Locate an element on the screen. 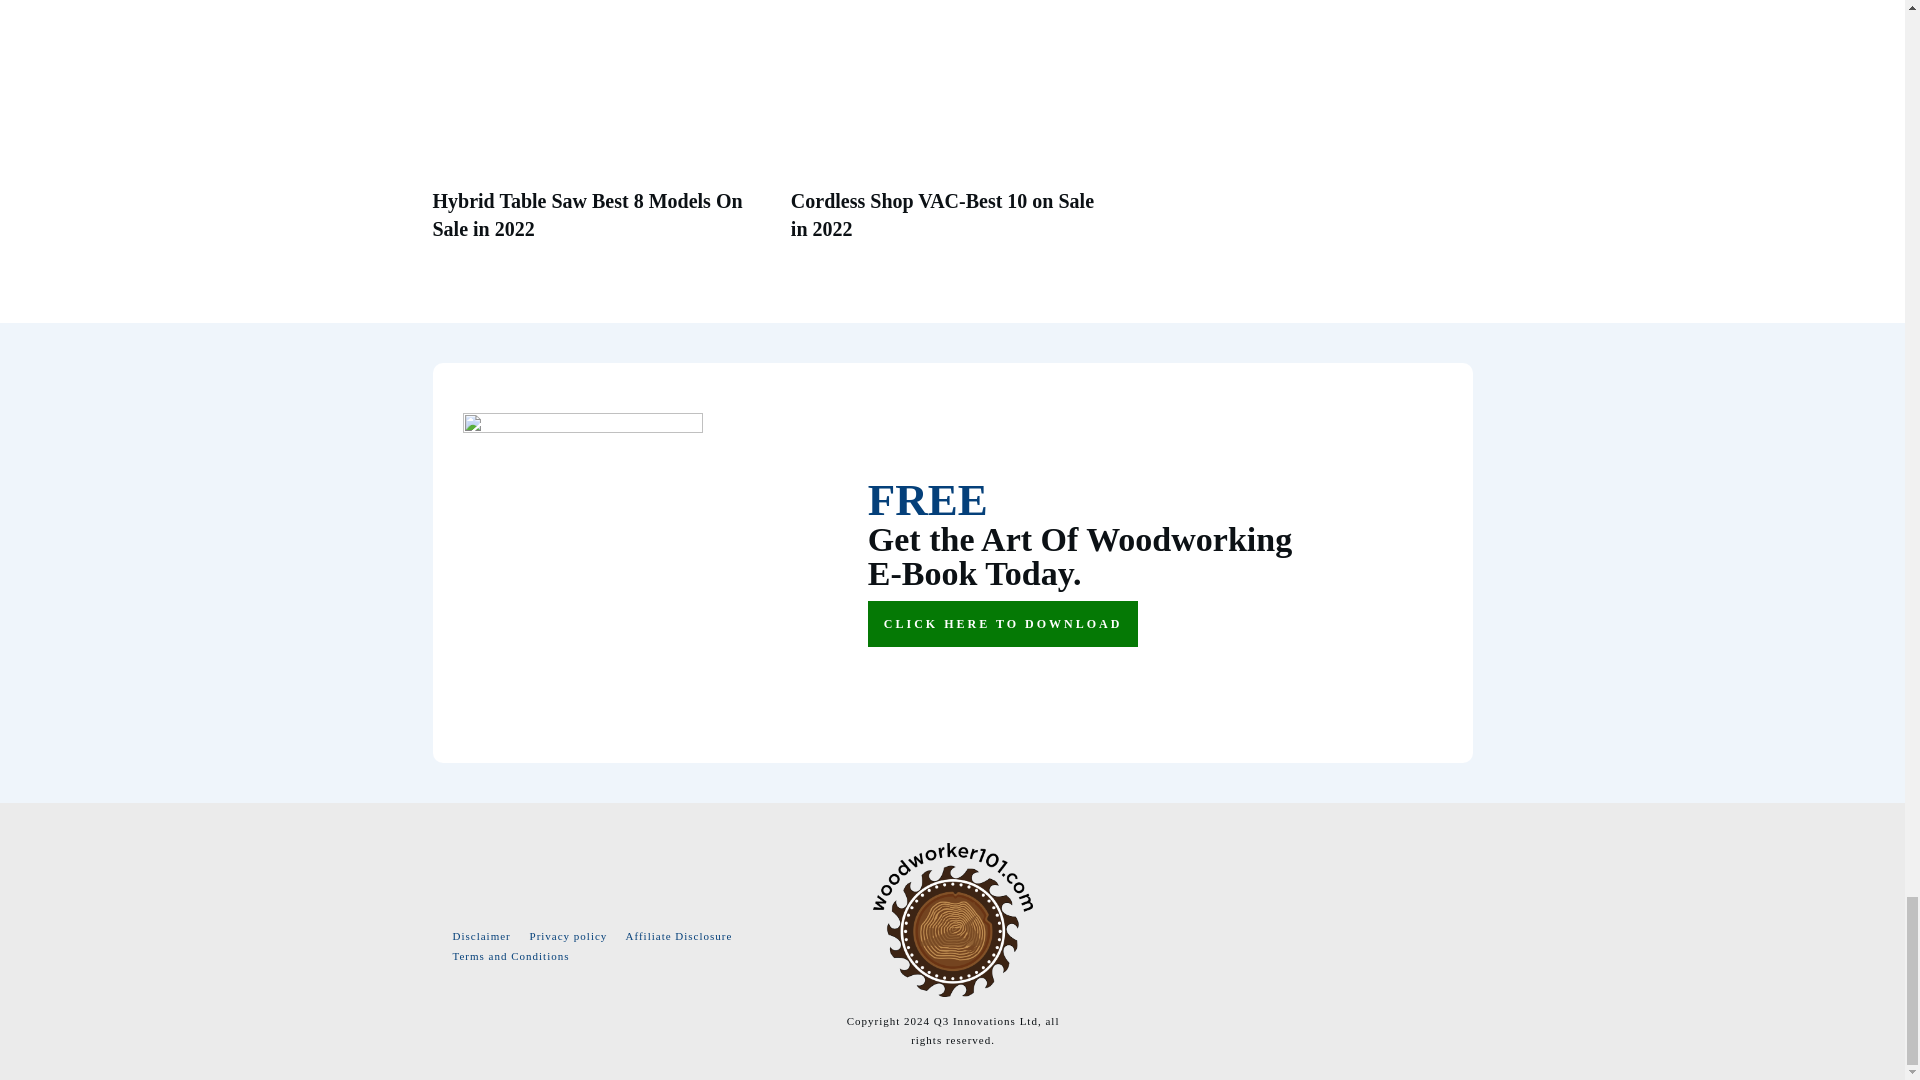 This screenshot has width=1920, height=1080. Cordless Shop VAC-Best 10 on Sale in 2022 is located at coordinates (942, 214).